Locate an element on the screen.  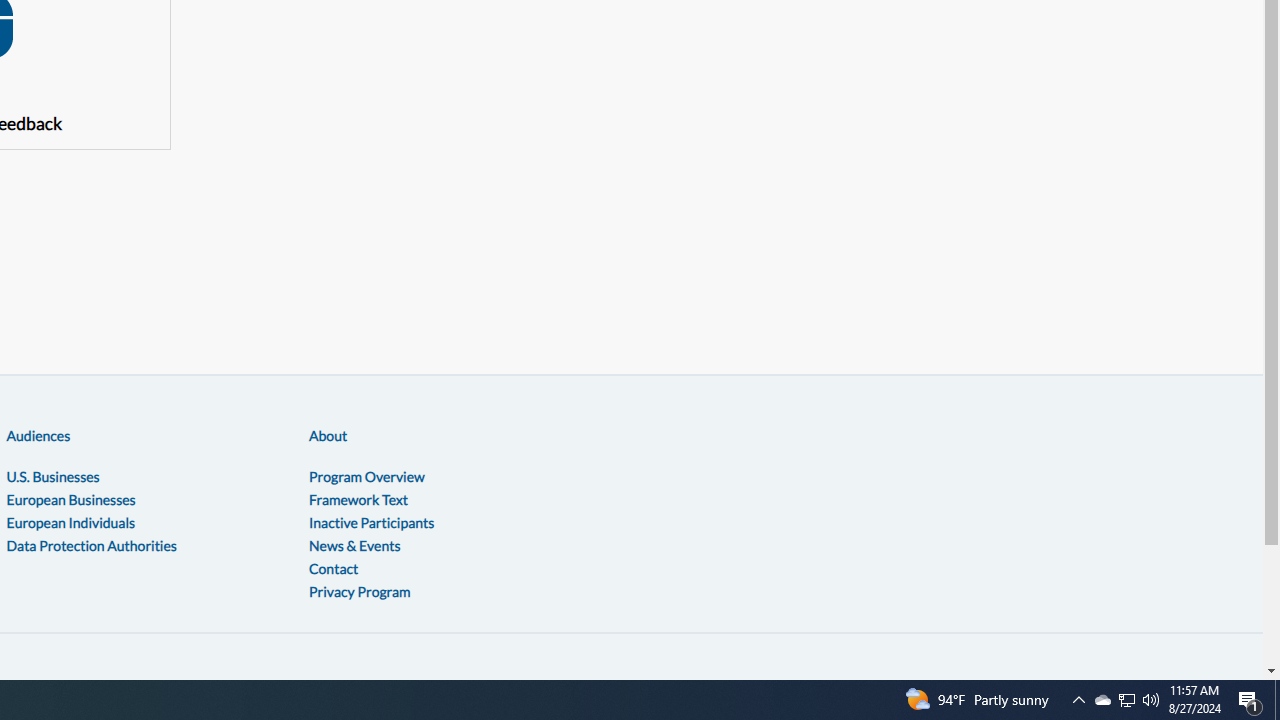
Privacy Program is located at coordinates (359, 590).